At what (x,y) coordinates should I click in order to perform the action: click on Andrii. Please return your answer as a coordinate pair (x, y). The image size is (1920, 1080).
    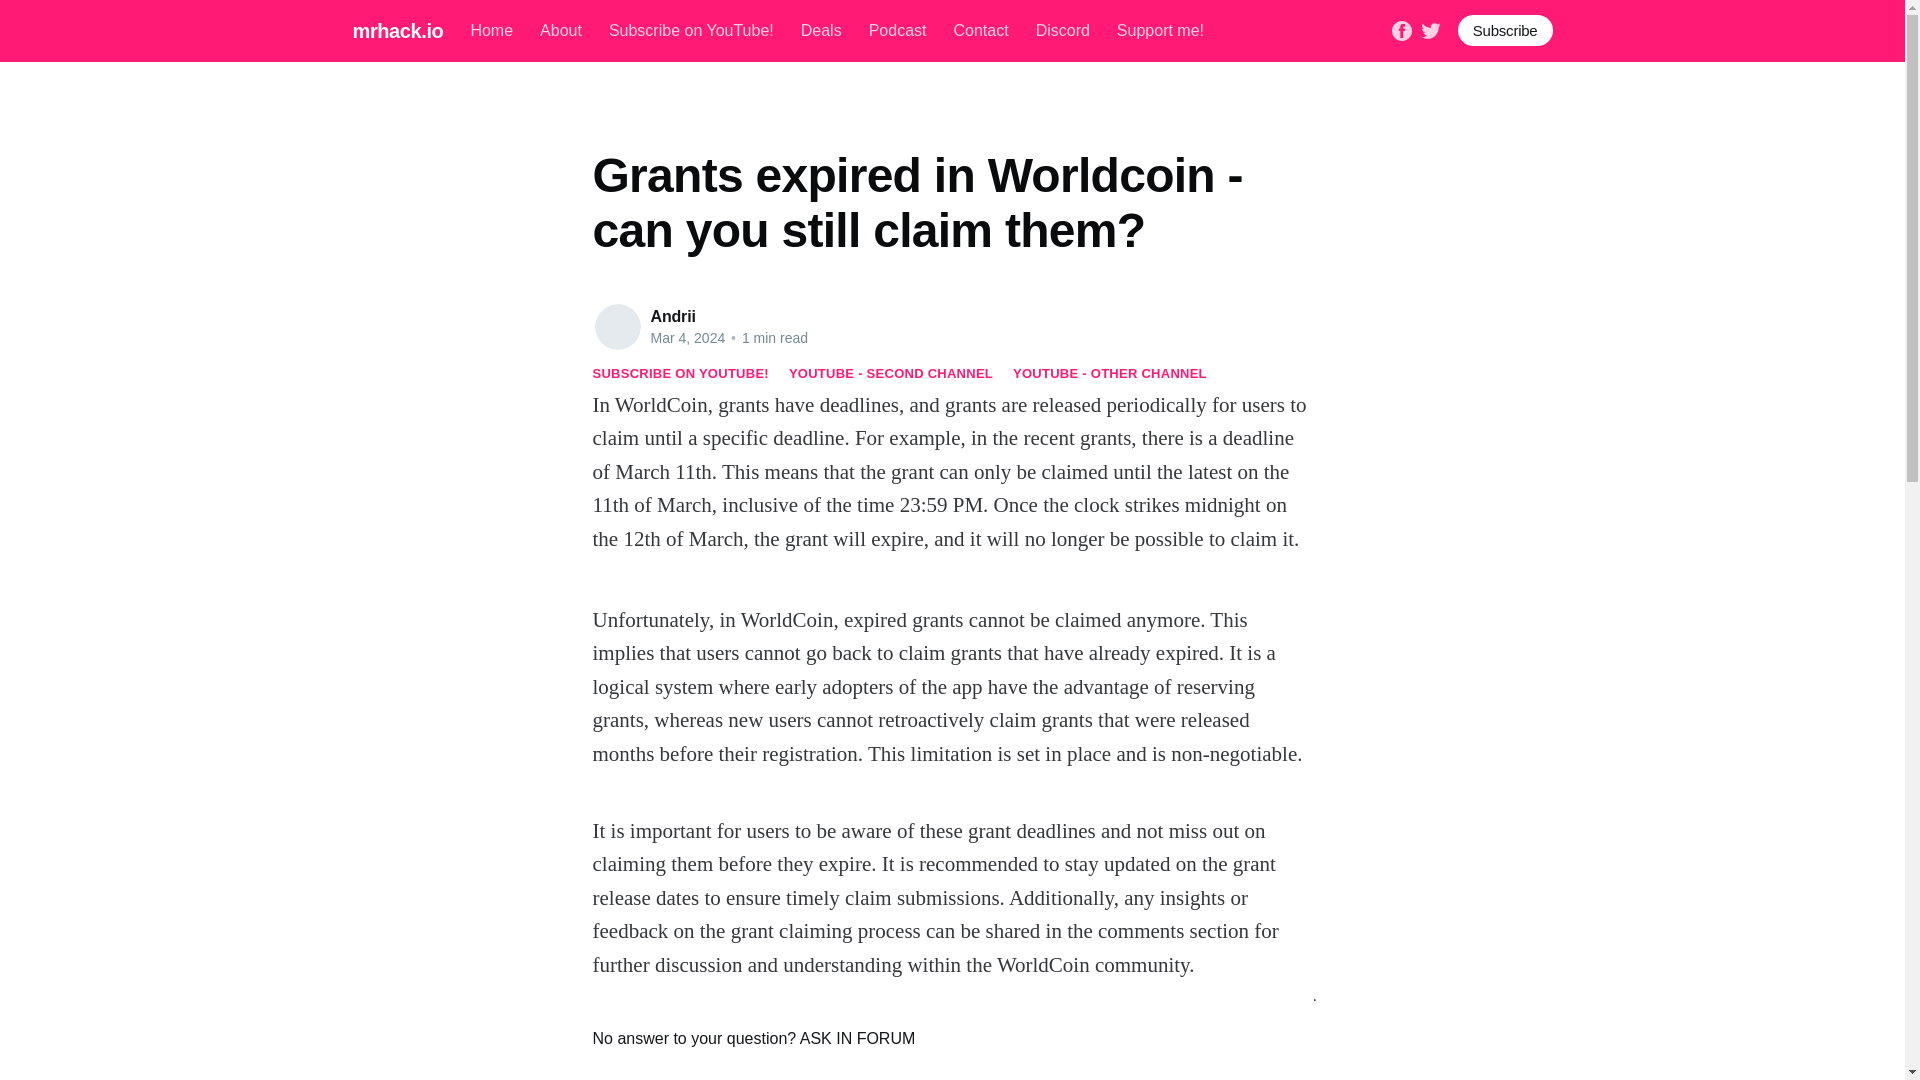
    Looking at the image, I should click on (672, 316).